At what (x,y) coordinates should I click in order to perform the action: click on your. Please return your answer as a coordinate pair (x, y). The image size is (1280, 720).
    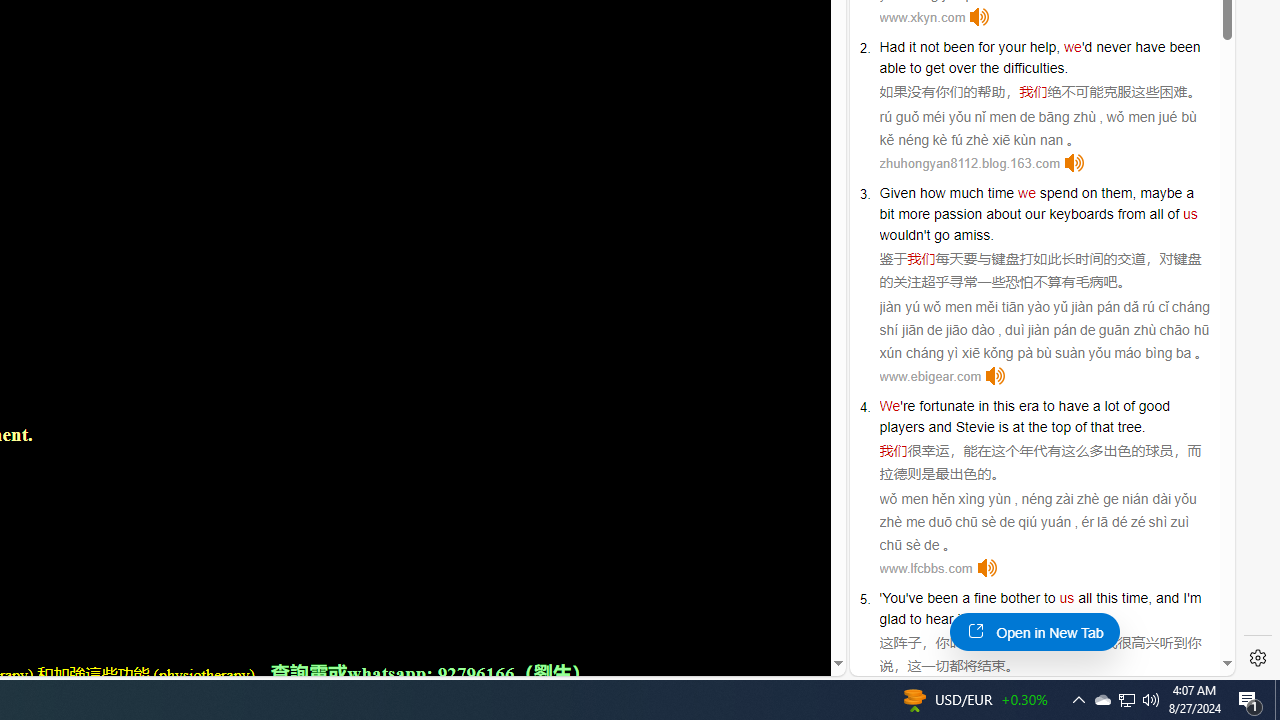
    Looking at the image, I should click on (1012, 46).